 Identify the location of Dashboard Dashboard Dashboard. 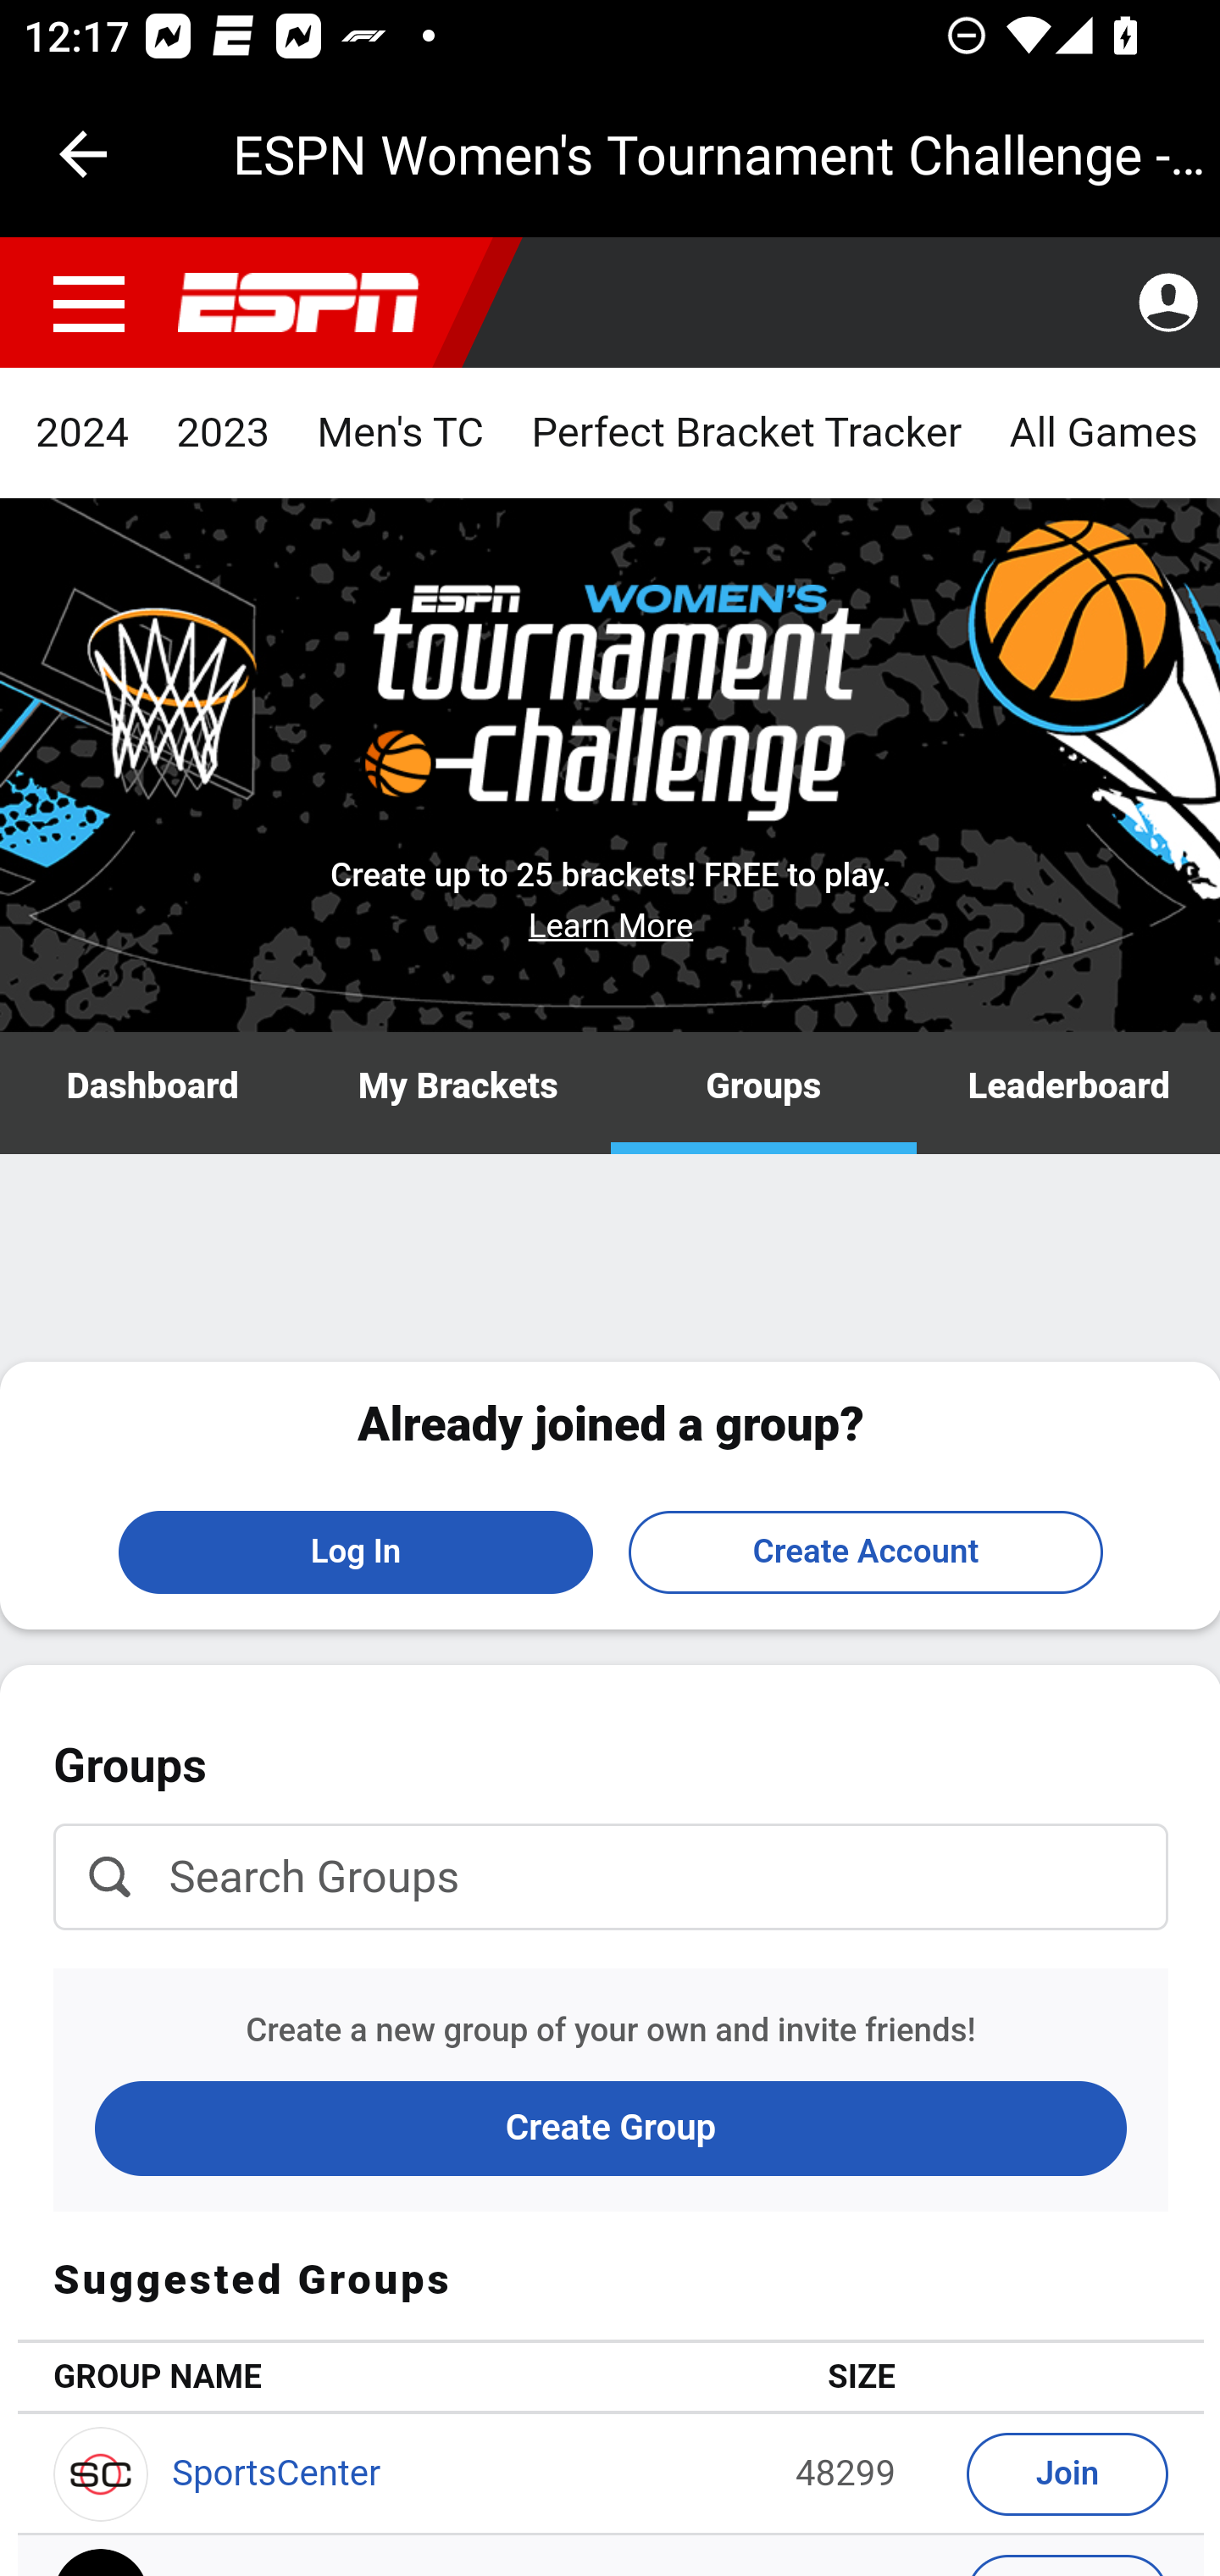
(154, 1095).